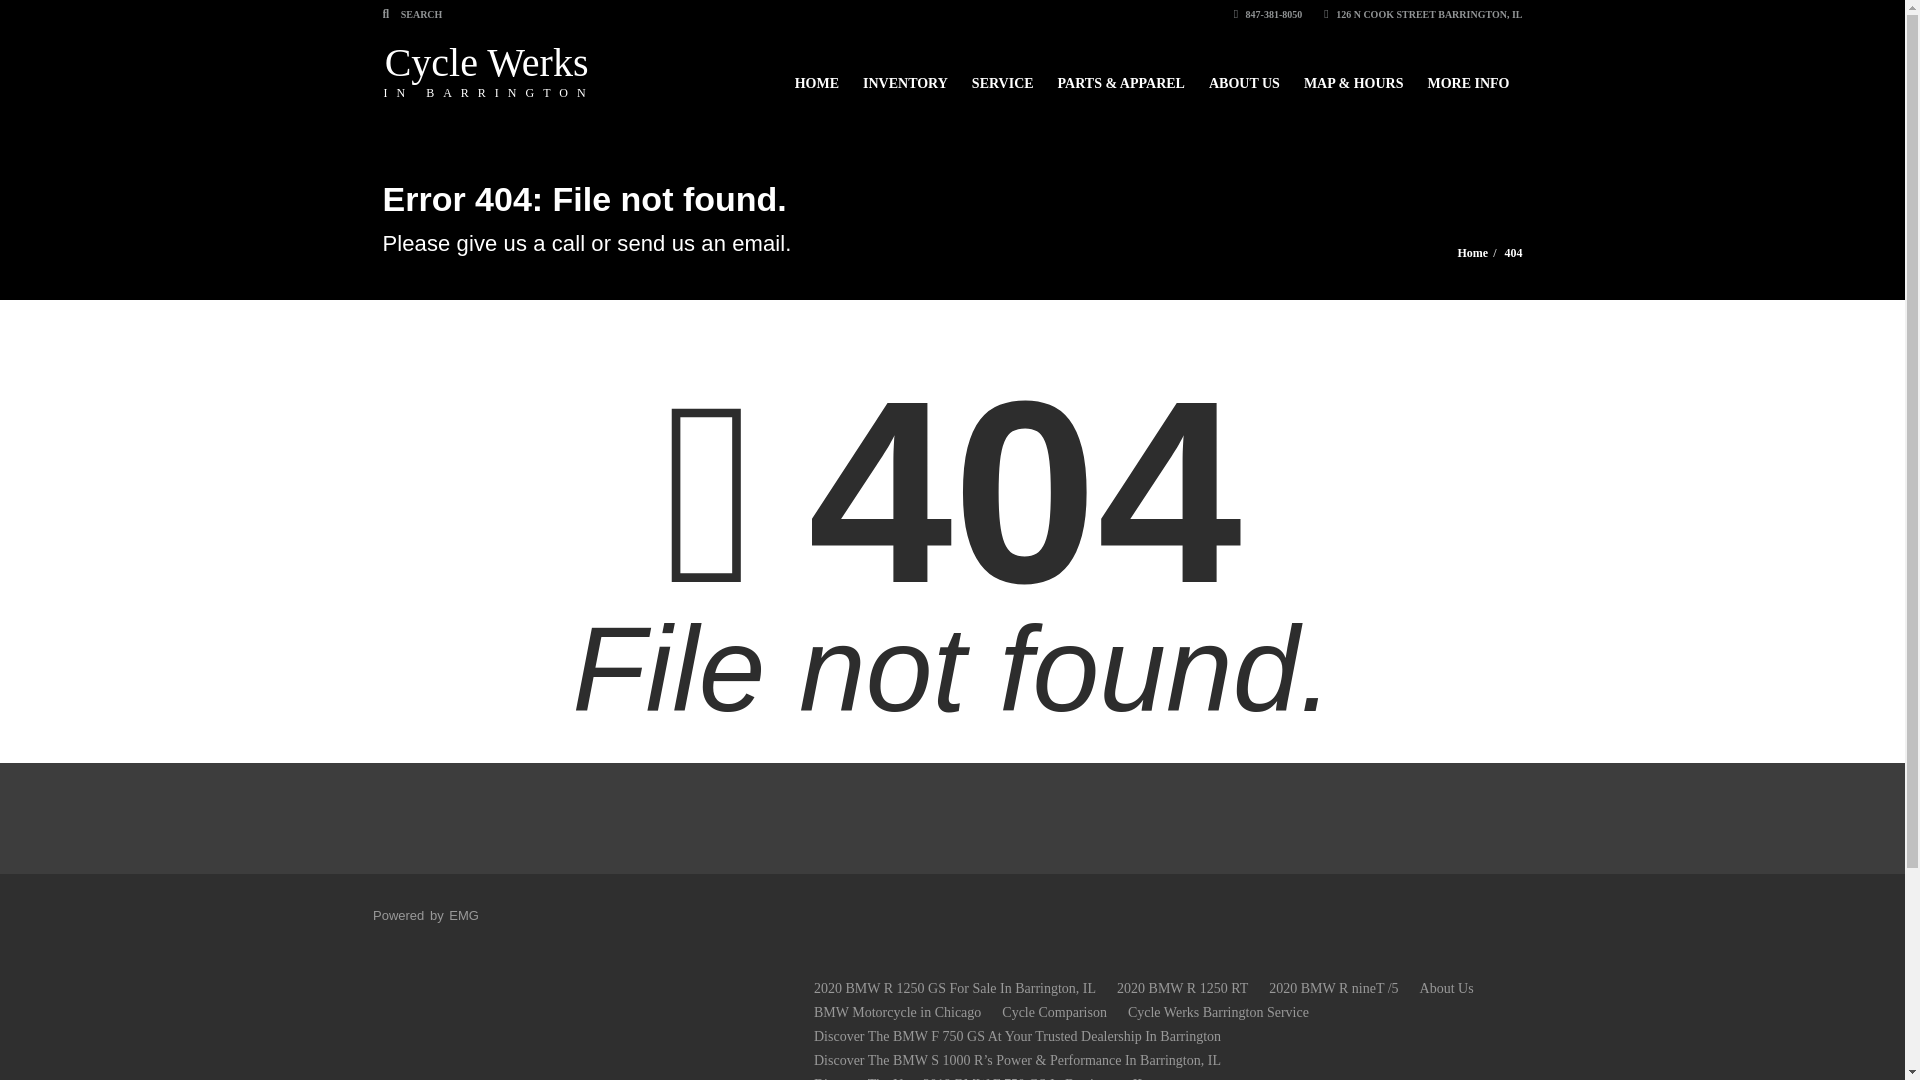 This screenshot has width=1920, height=1080. Describe the element at coordinates (1268, 14) in the screenshot. I see `847-381-8050` at that location.